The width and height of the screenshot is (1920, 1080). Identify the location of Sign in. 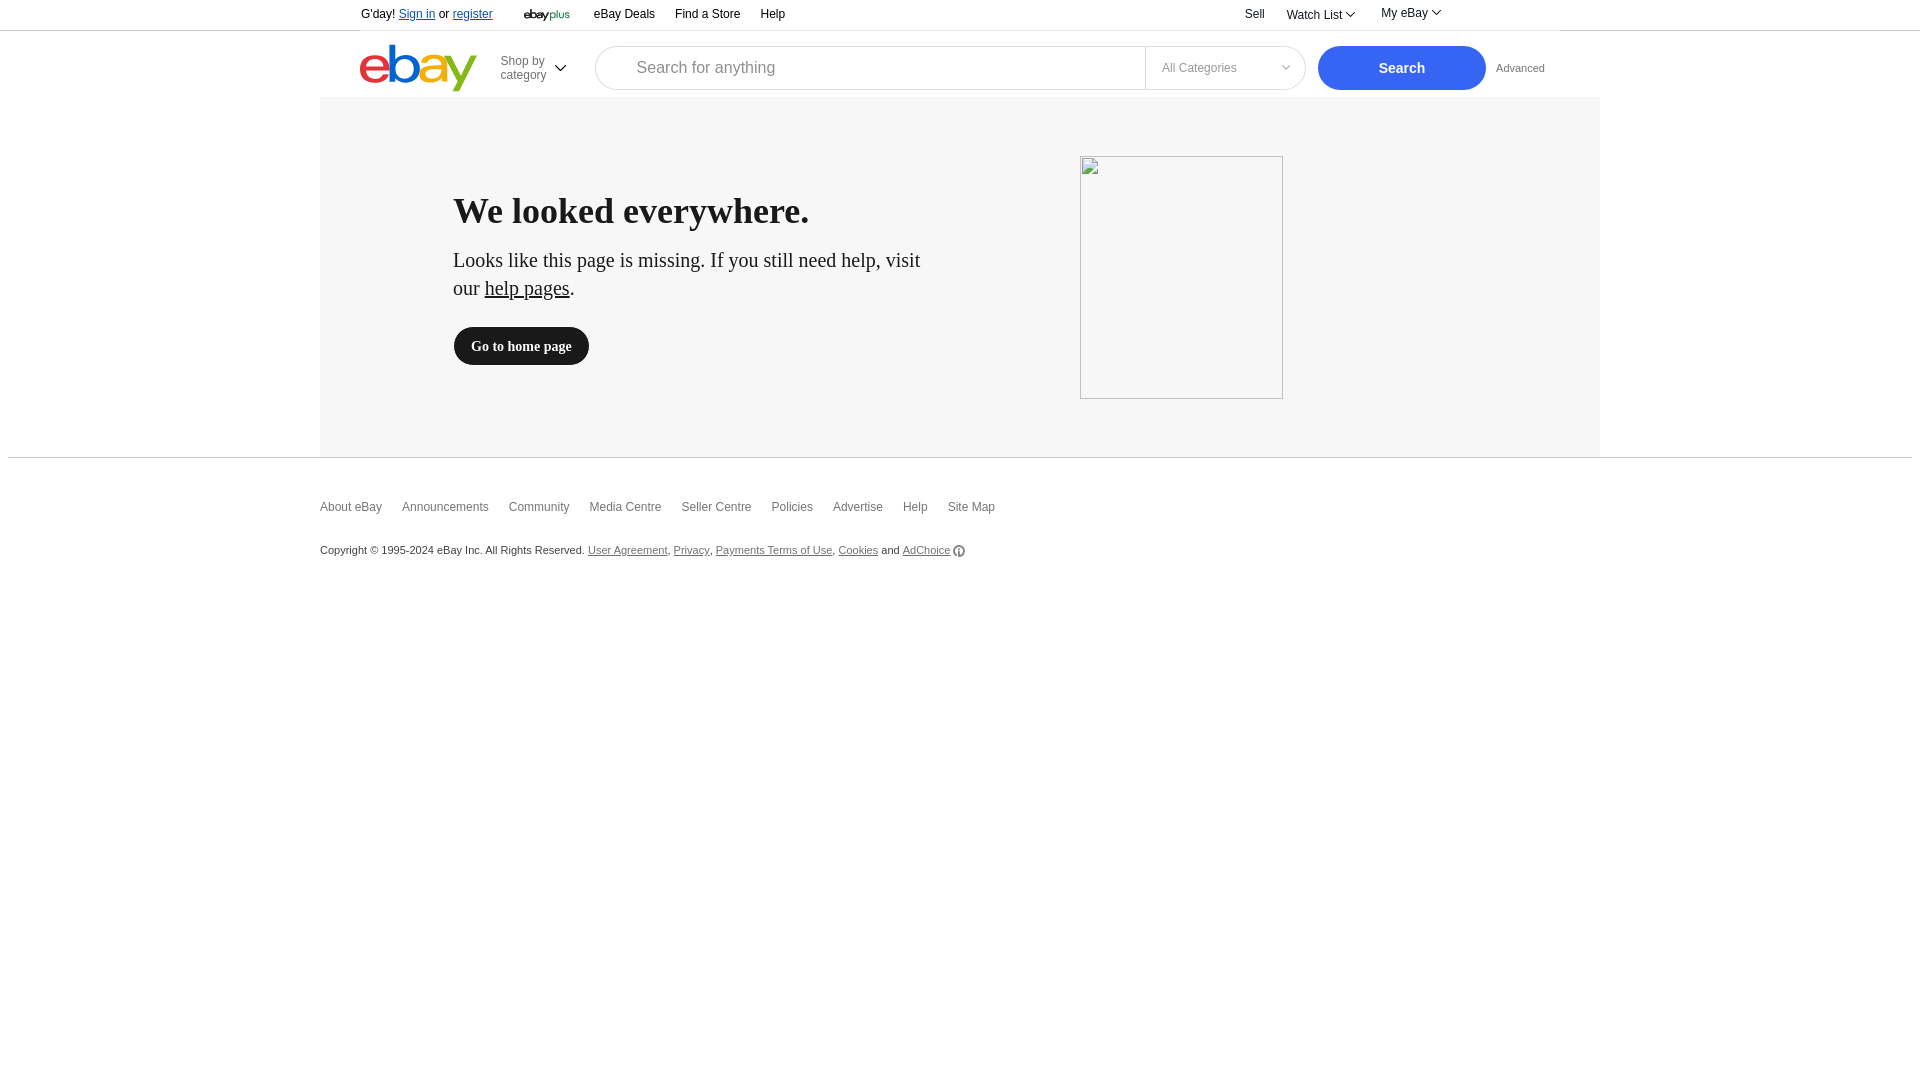
(417, 13).